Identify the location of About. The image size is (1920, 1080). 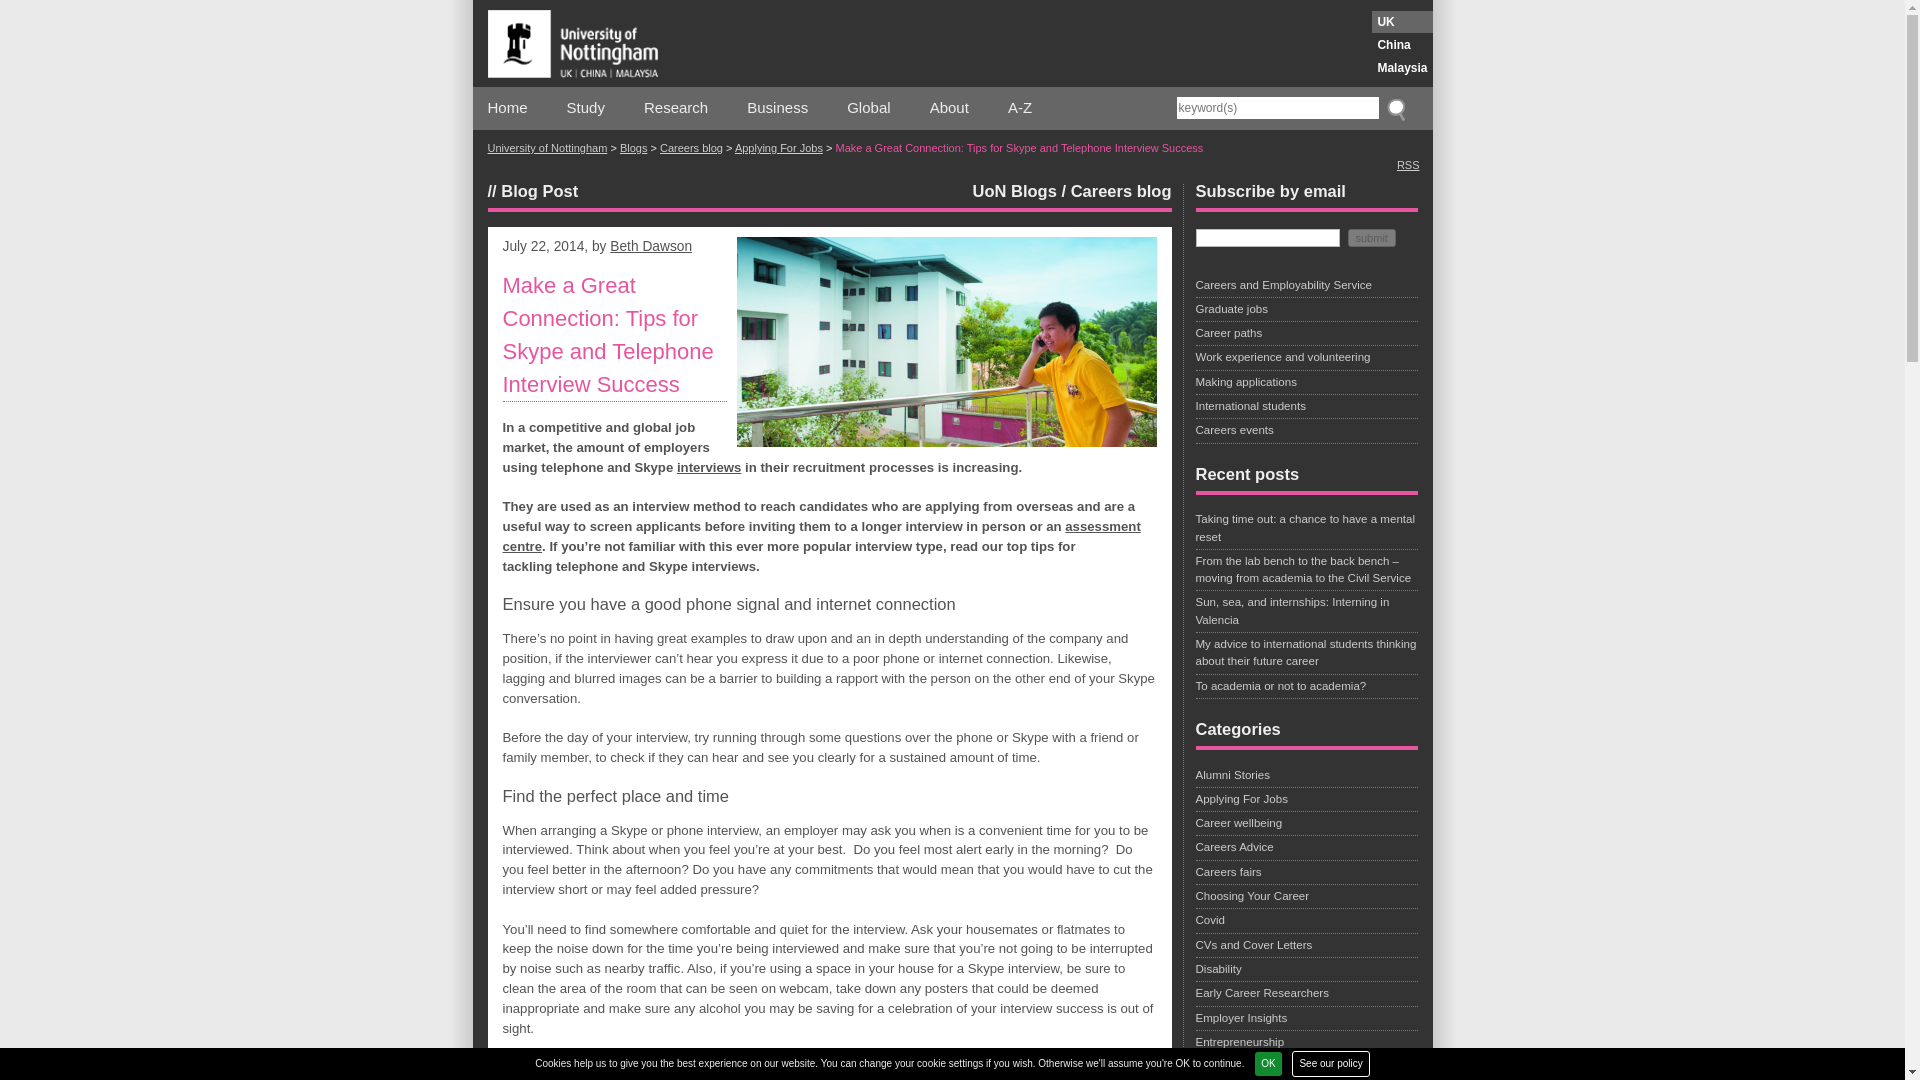
(949, 108).